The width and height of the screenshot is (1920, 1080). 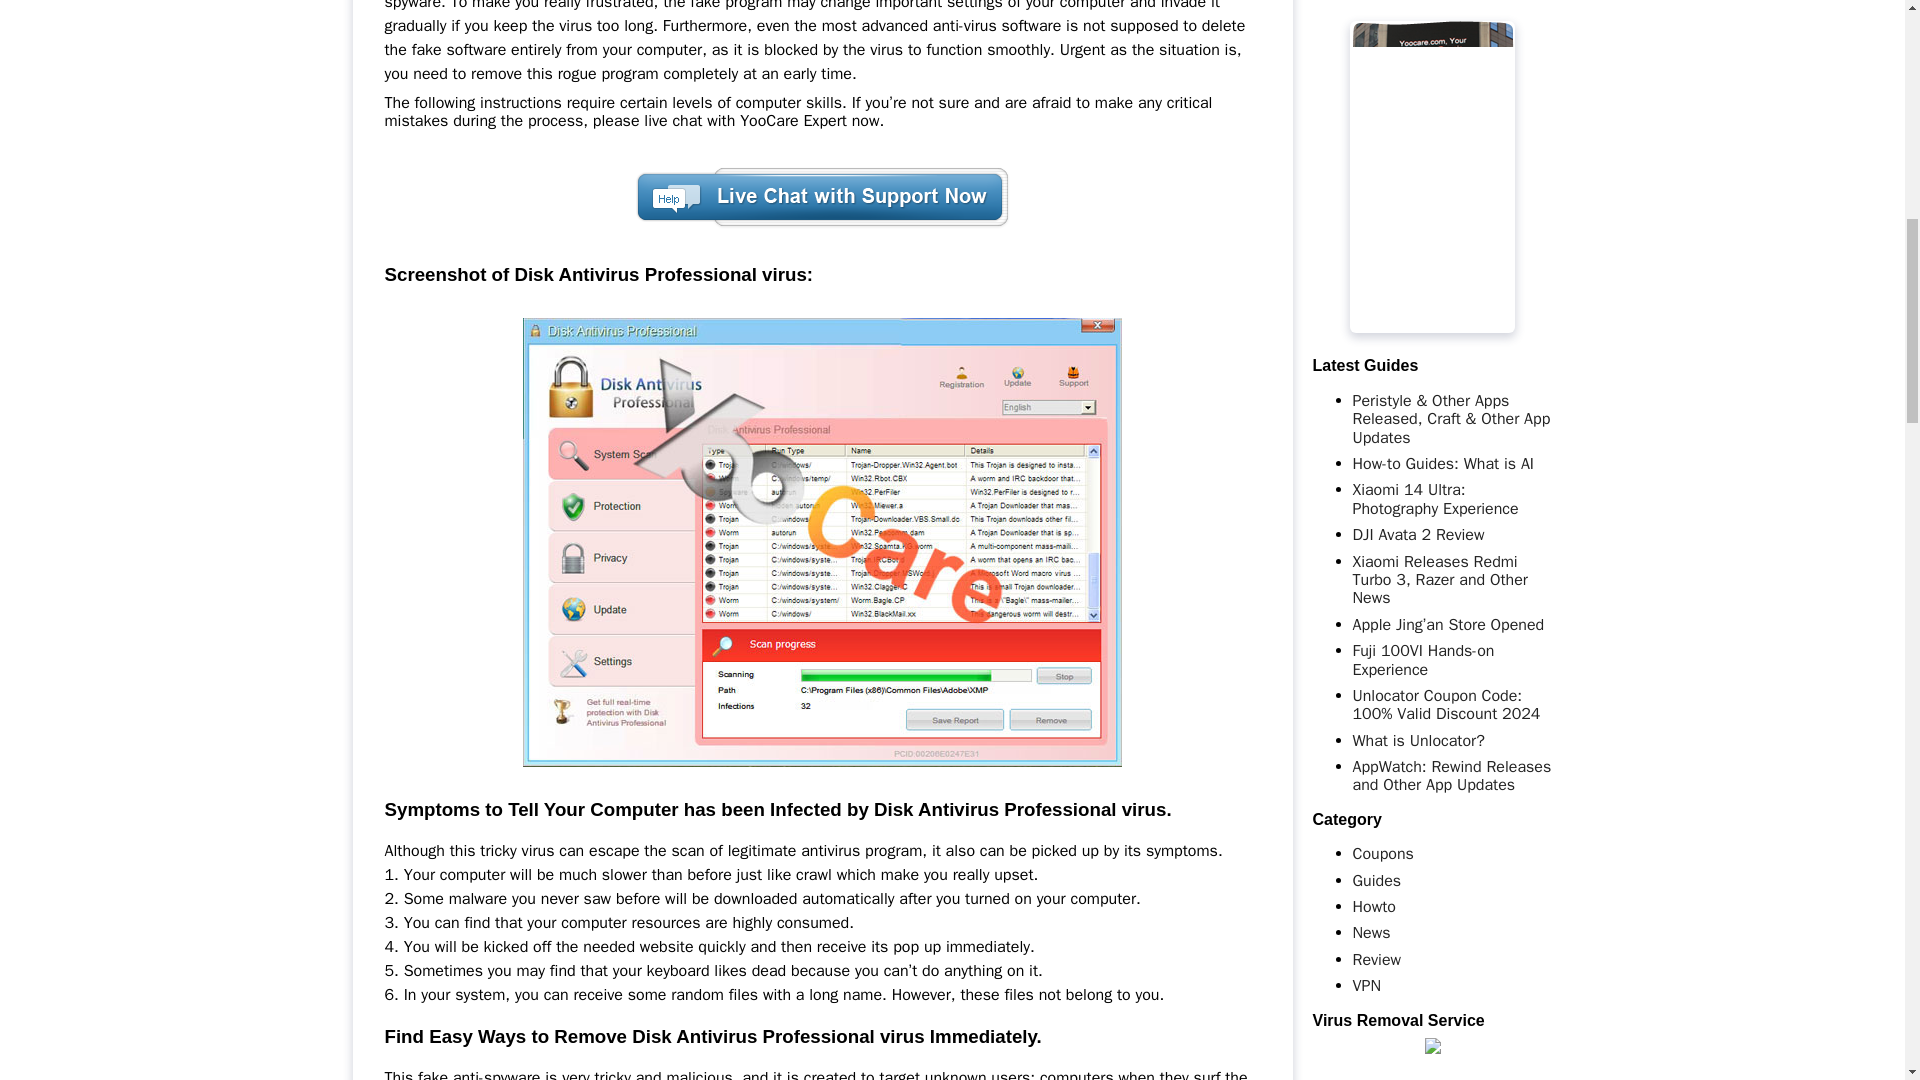 I want to click on DJI Avata 2 Review, so click(x=1418, y=534).